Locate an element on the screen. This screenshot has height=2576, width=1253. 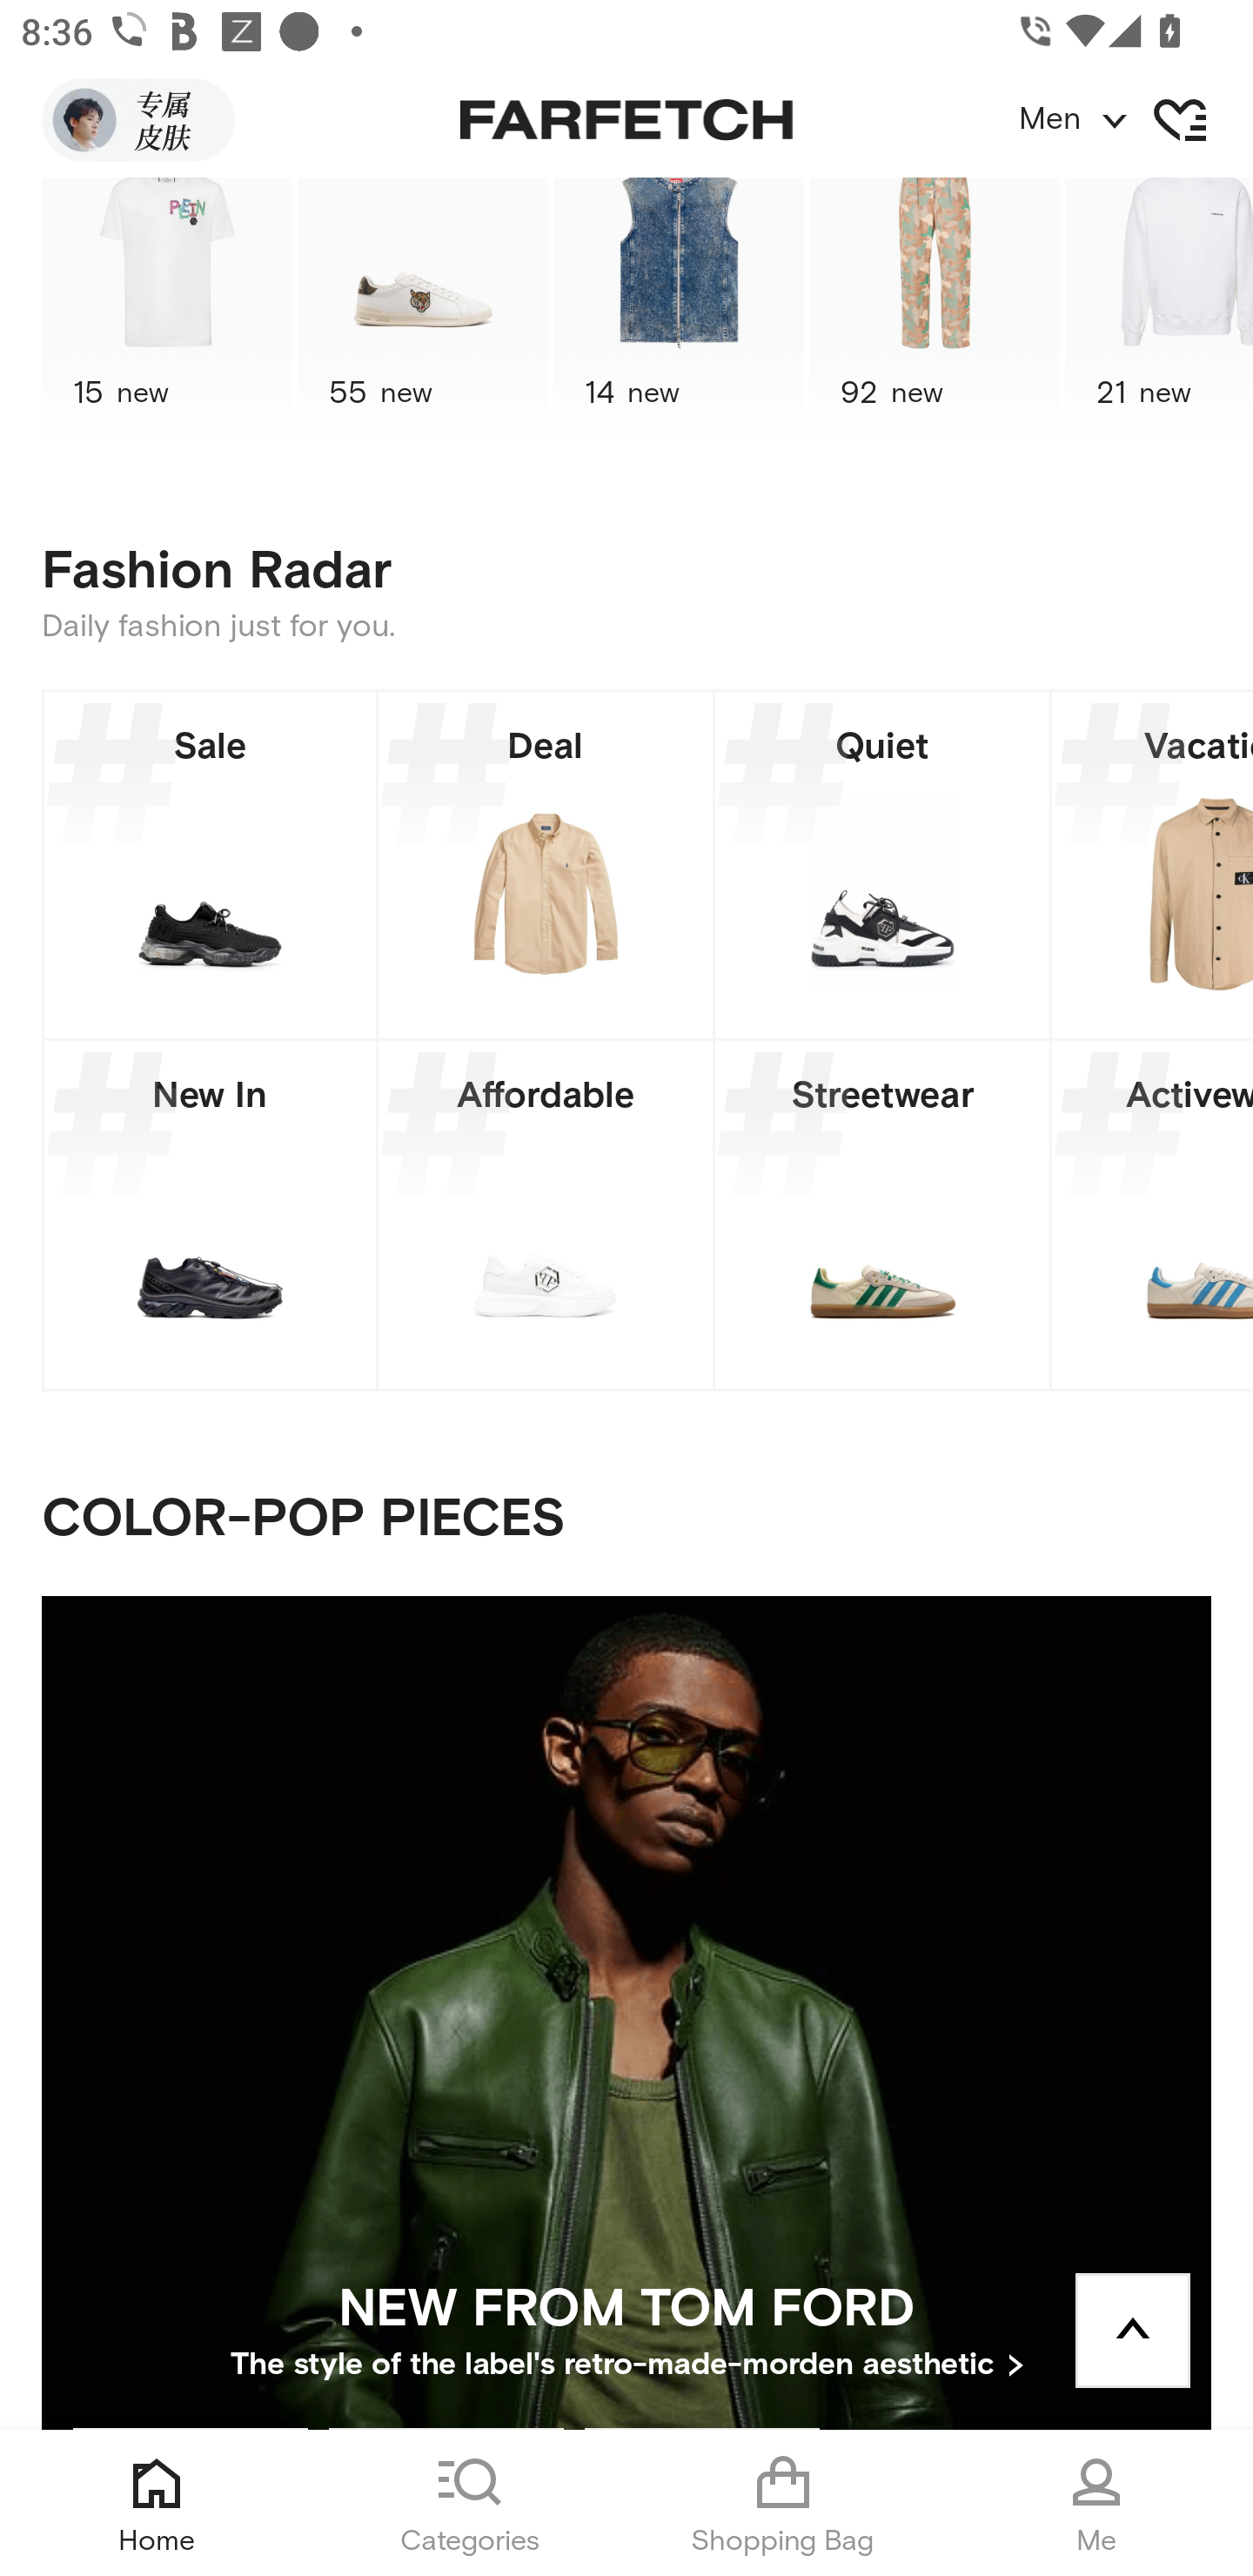
Shopping Bag is located at coordinates (783, 2503).